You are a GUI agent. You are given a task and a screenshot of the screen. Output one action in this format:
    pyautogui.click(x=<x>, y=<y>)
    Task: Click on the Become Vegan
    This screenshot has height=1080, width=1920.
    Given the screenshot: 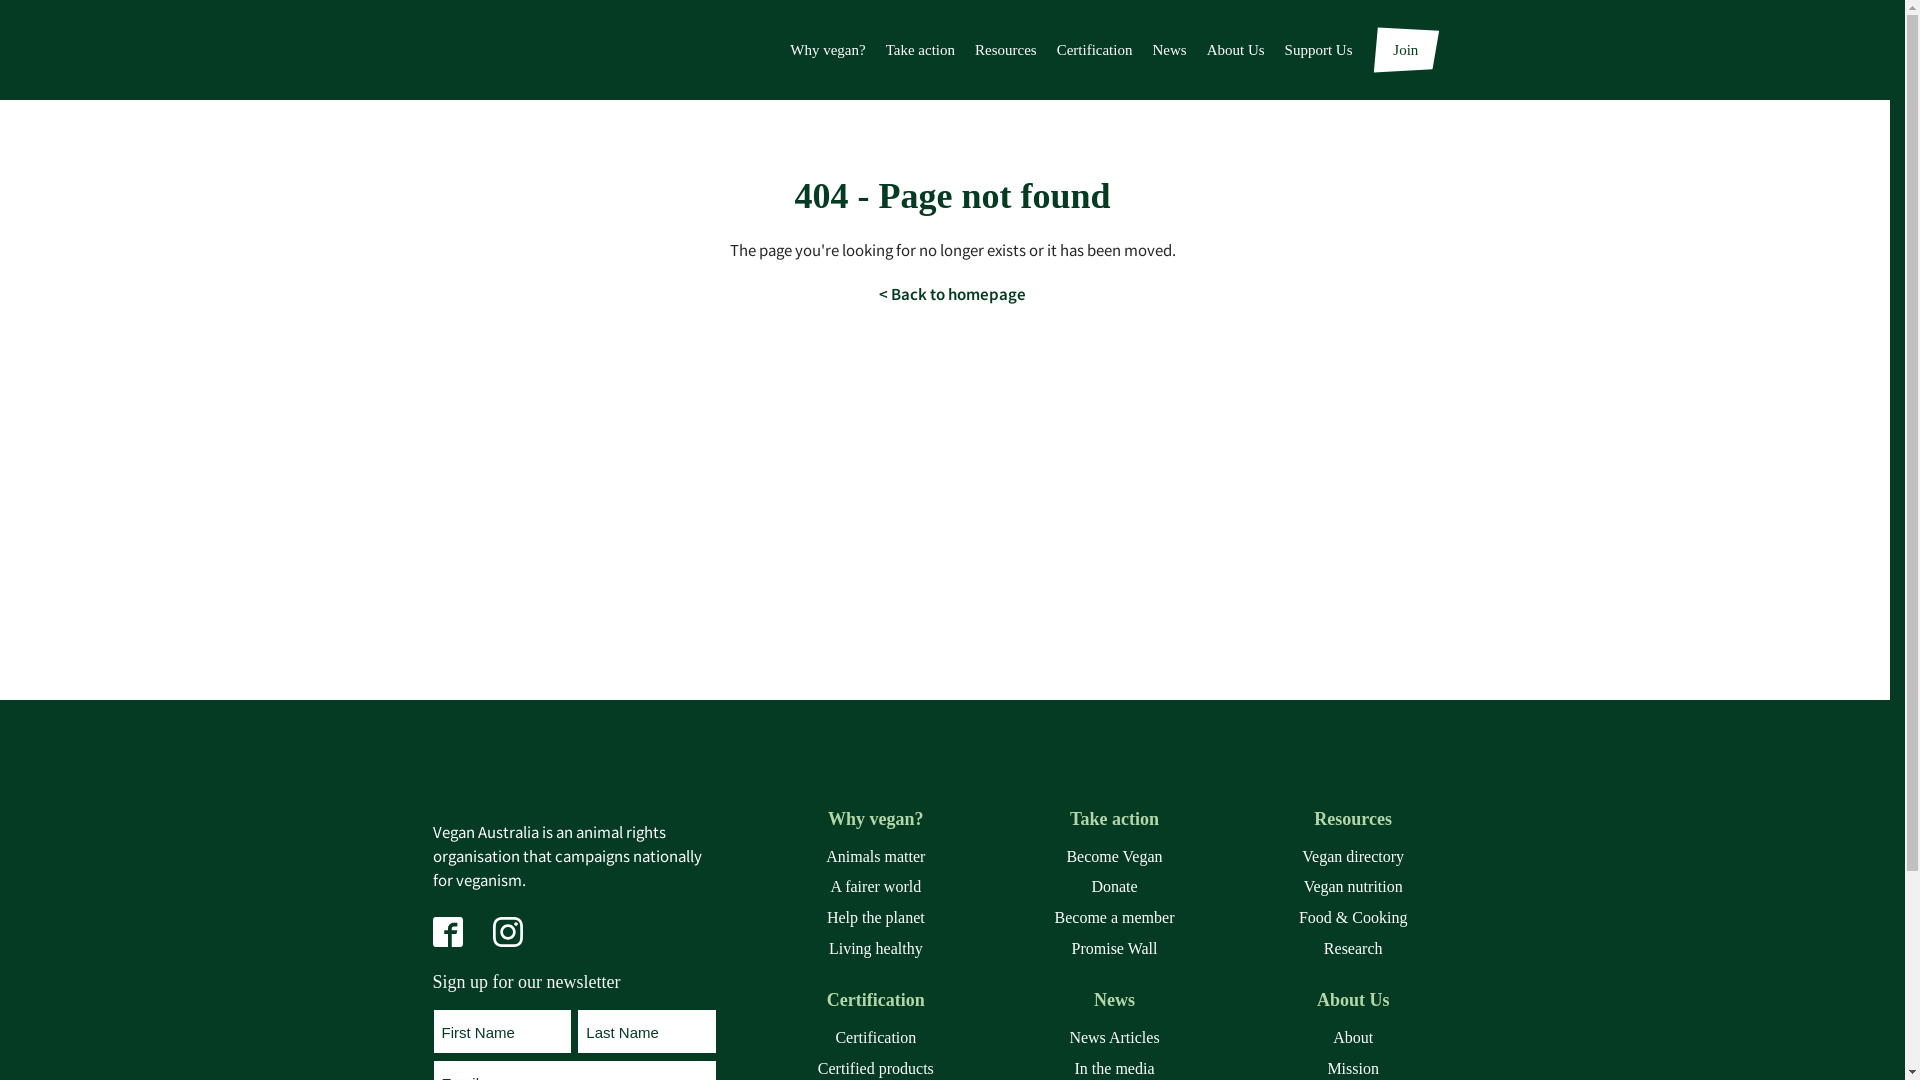 What is the action you would take?
    pyautogui.click(x=1114, y=857)
    